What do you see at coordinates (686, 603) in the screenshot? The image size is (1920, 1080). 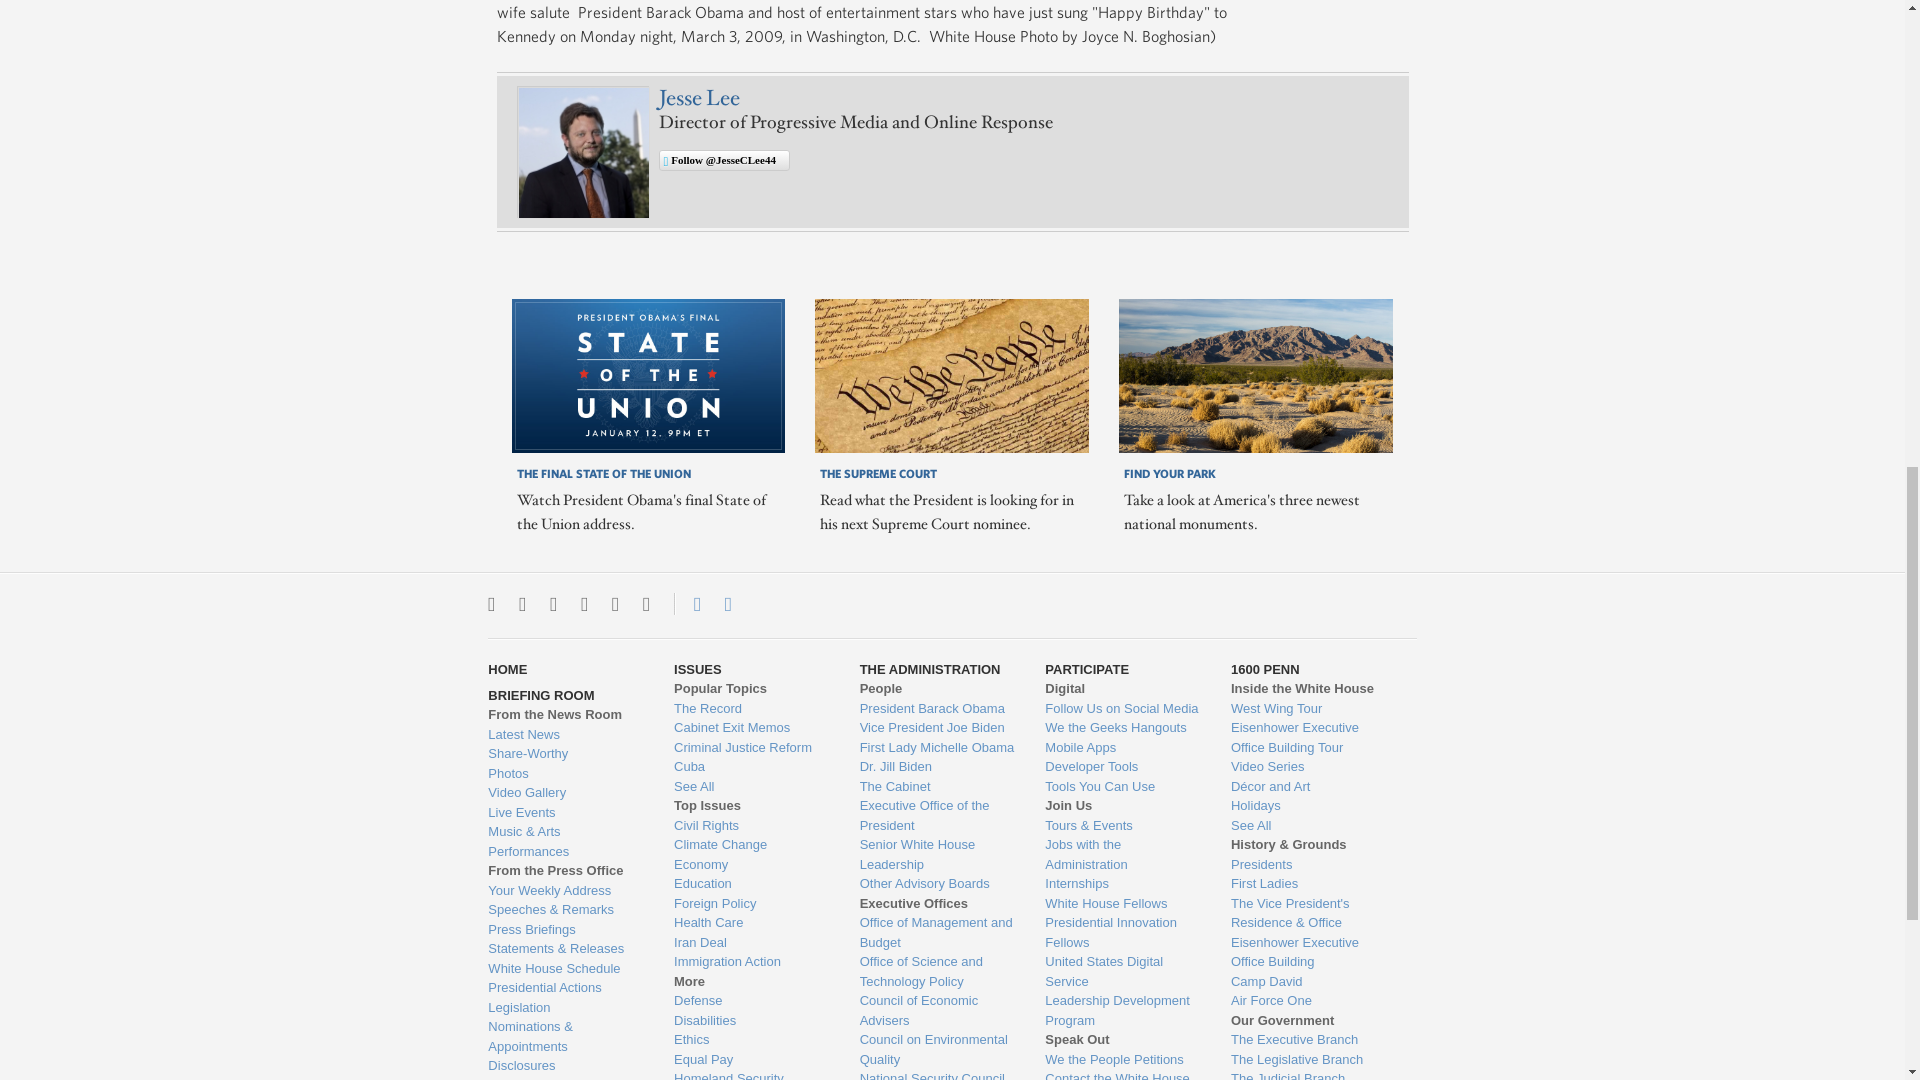 I see `Contact the Whitehouse.` at bounding box center [686, 603].